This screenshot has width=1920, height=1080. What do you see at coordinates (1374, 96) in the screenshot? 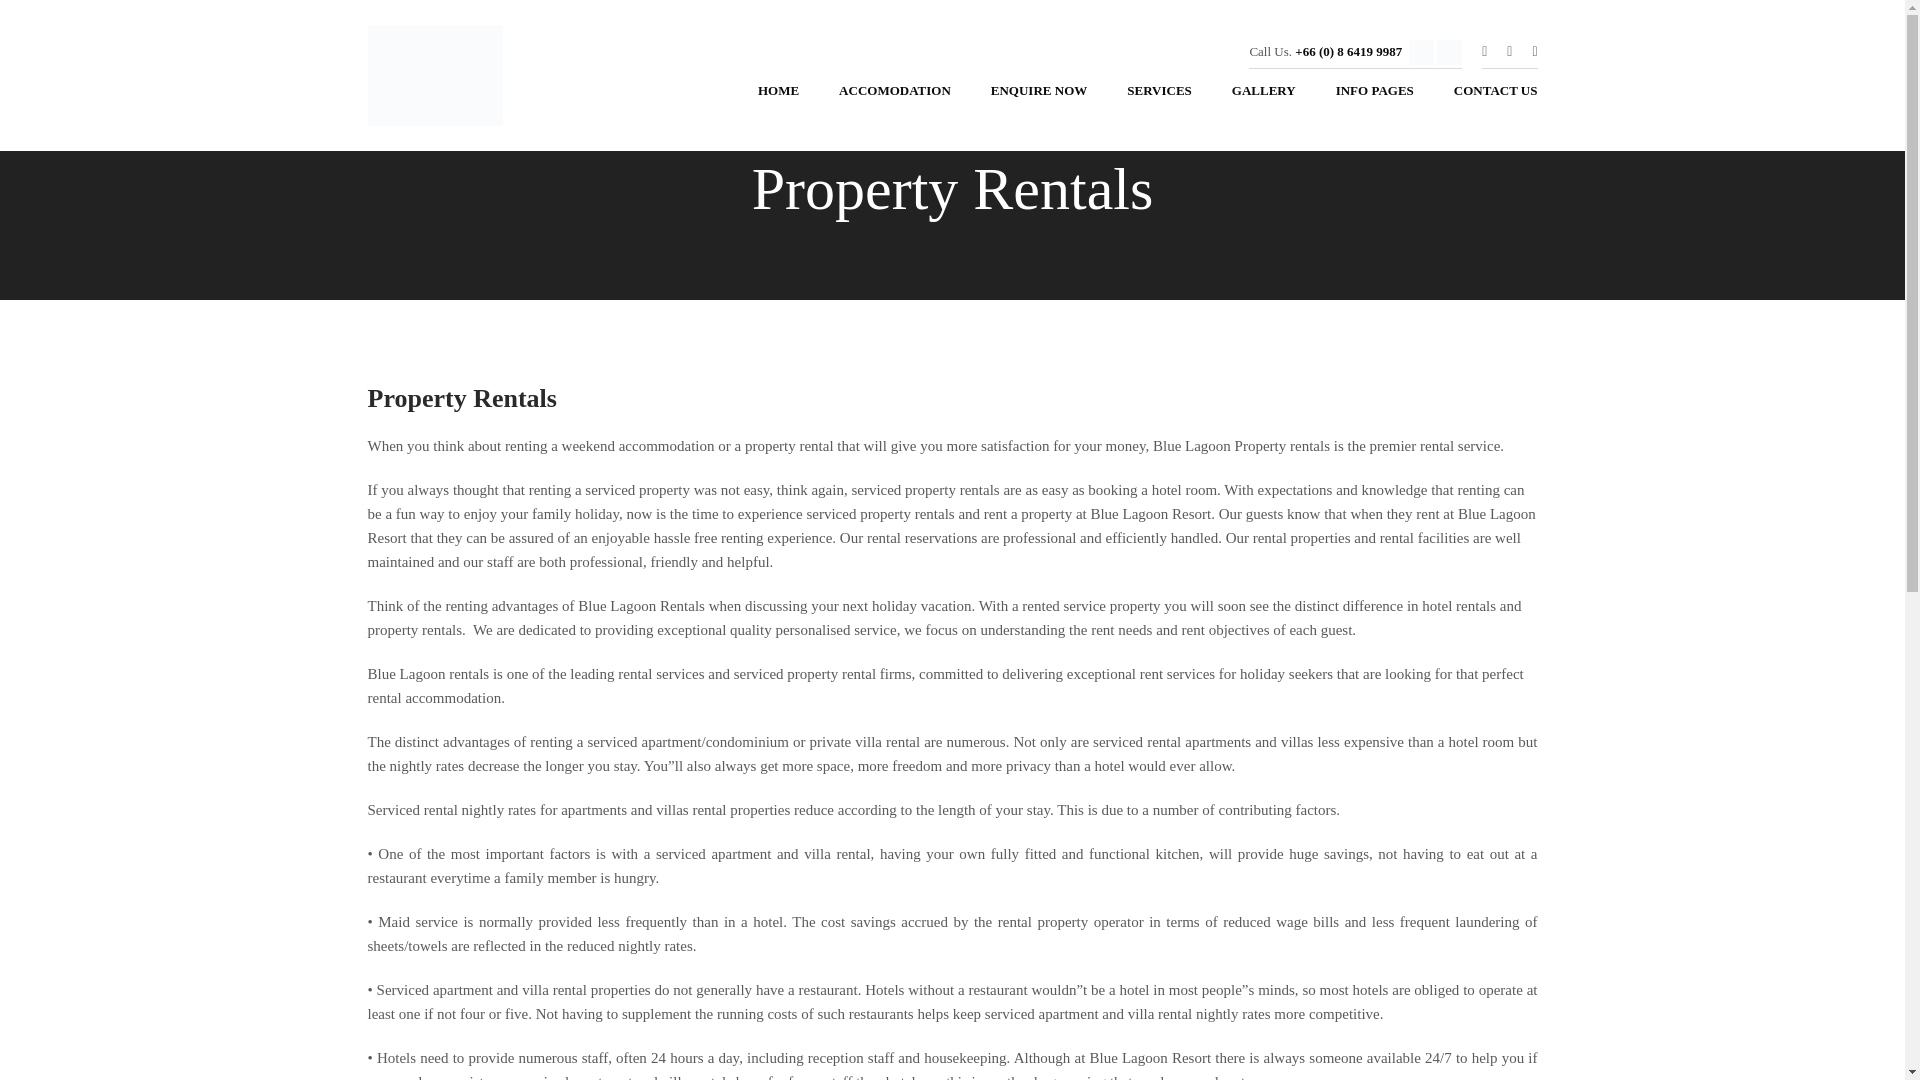
I see `INFO PAGES` at bounding box center [1374, 96].